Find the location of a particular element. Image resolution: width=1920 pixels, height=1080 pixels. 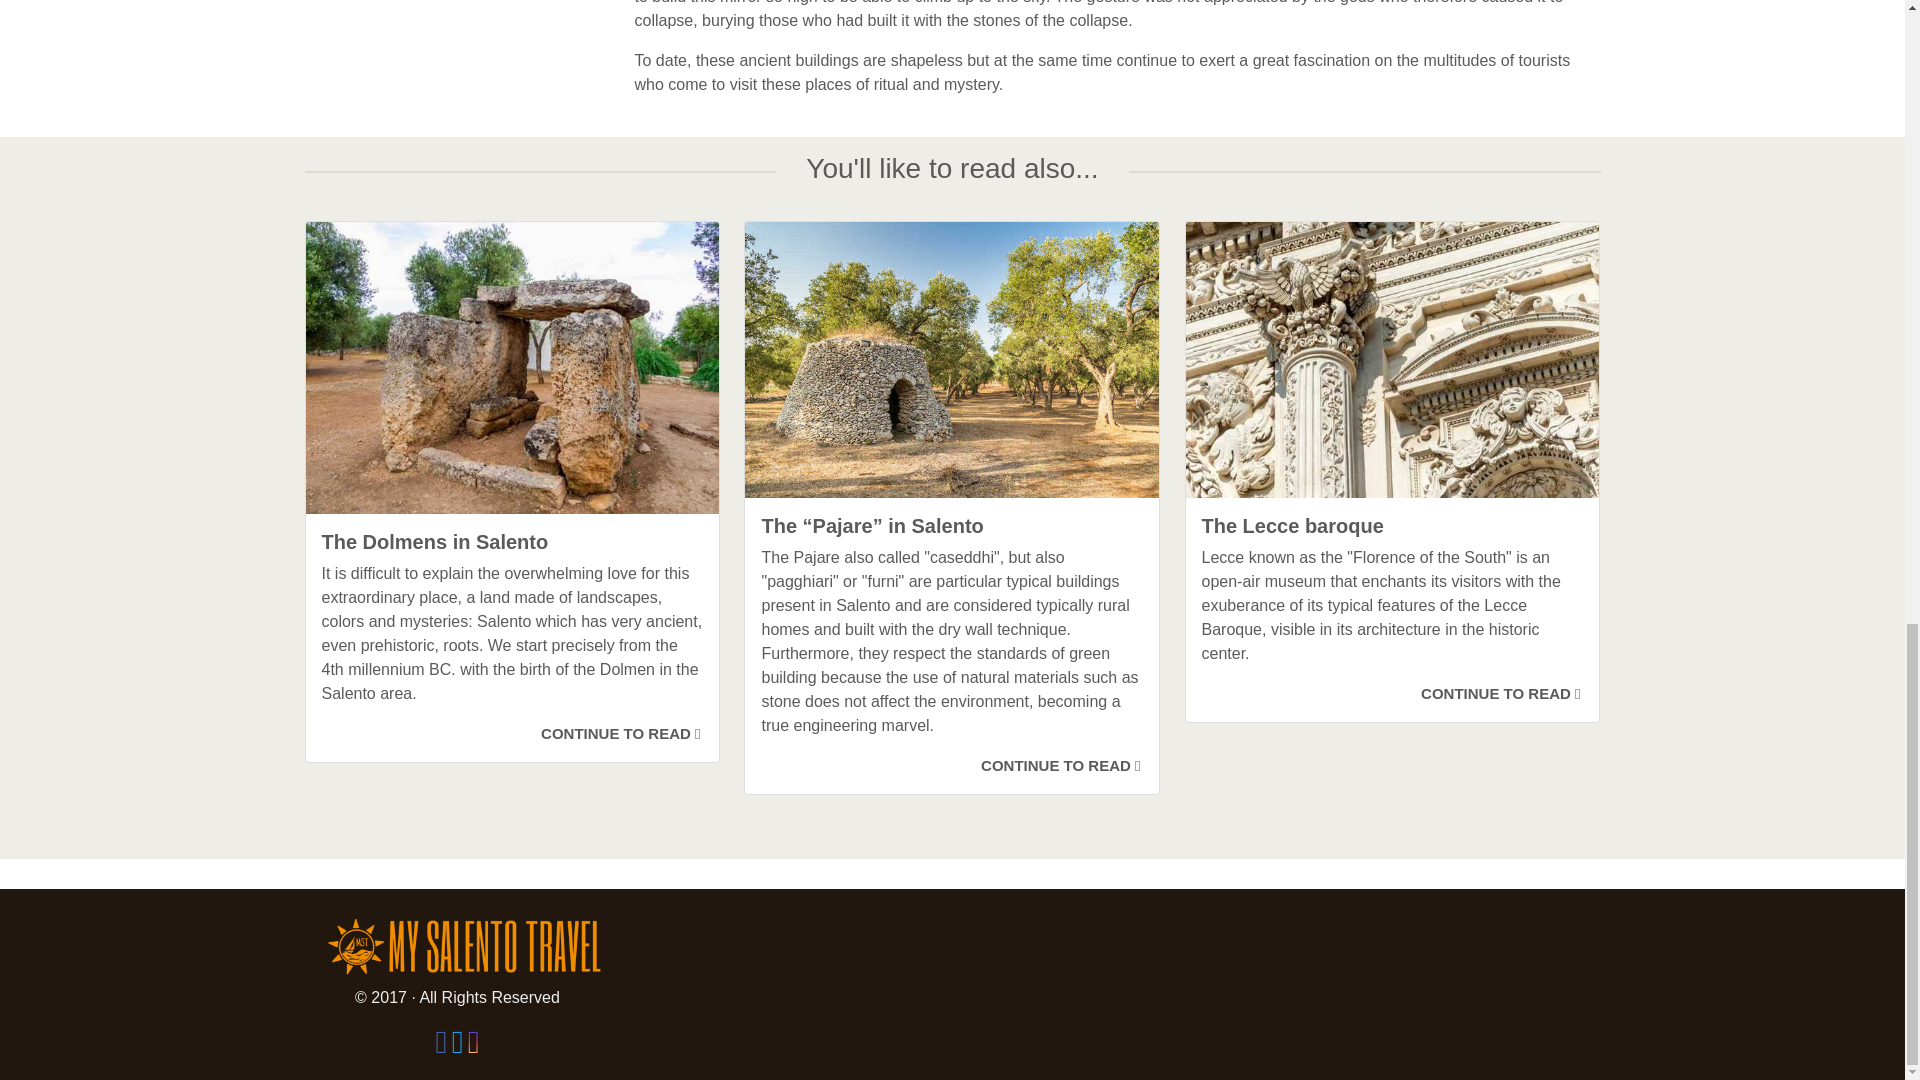

CONTINUE TO READ is located at coordinates (620, 732).